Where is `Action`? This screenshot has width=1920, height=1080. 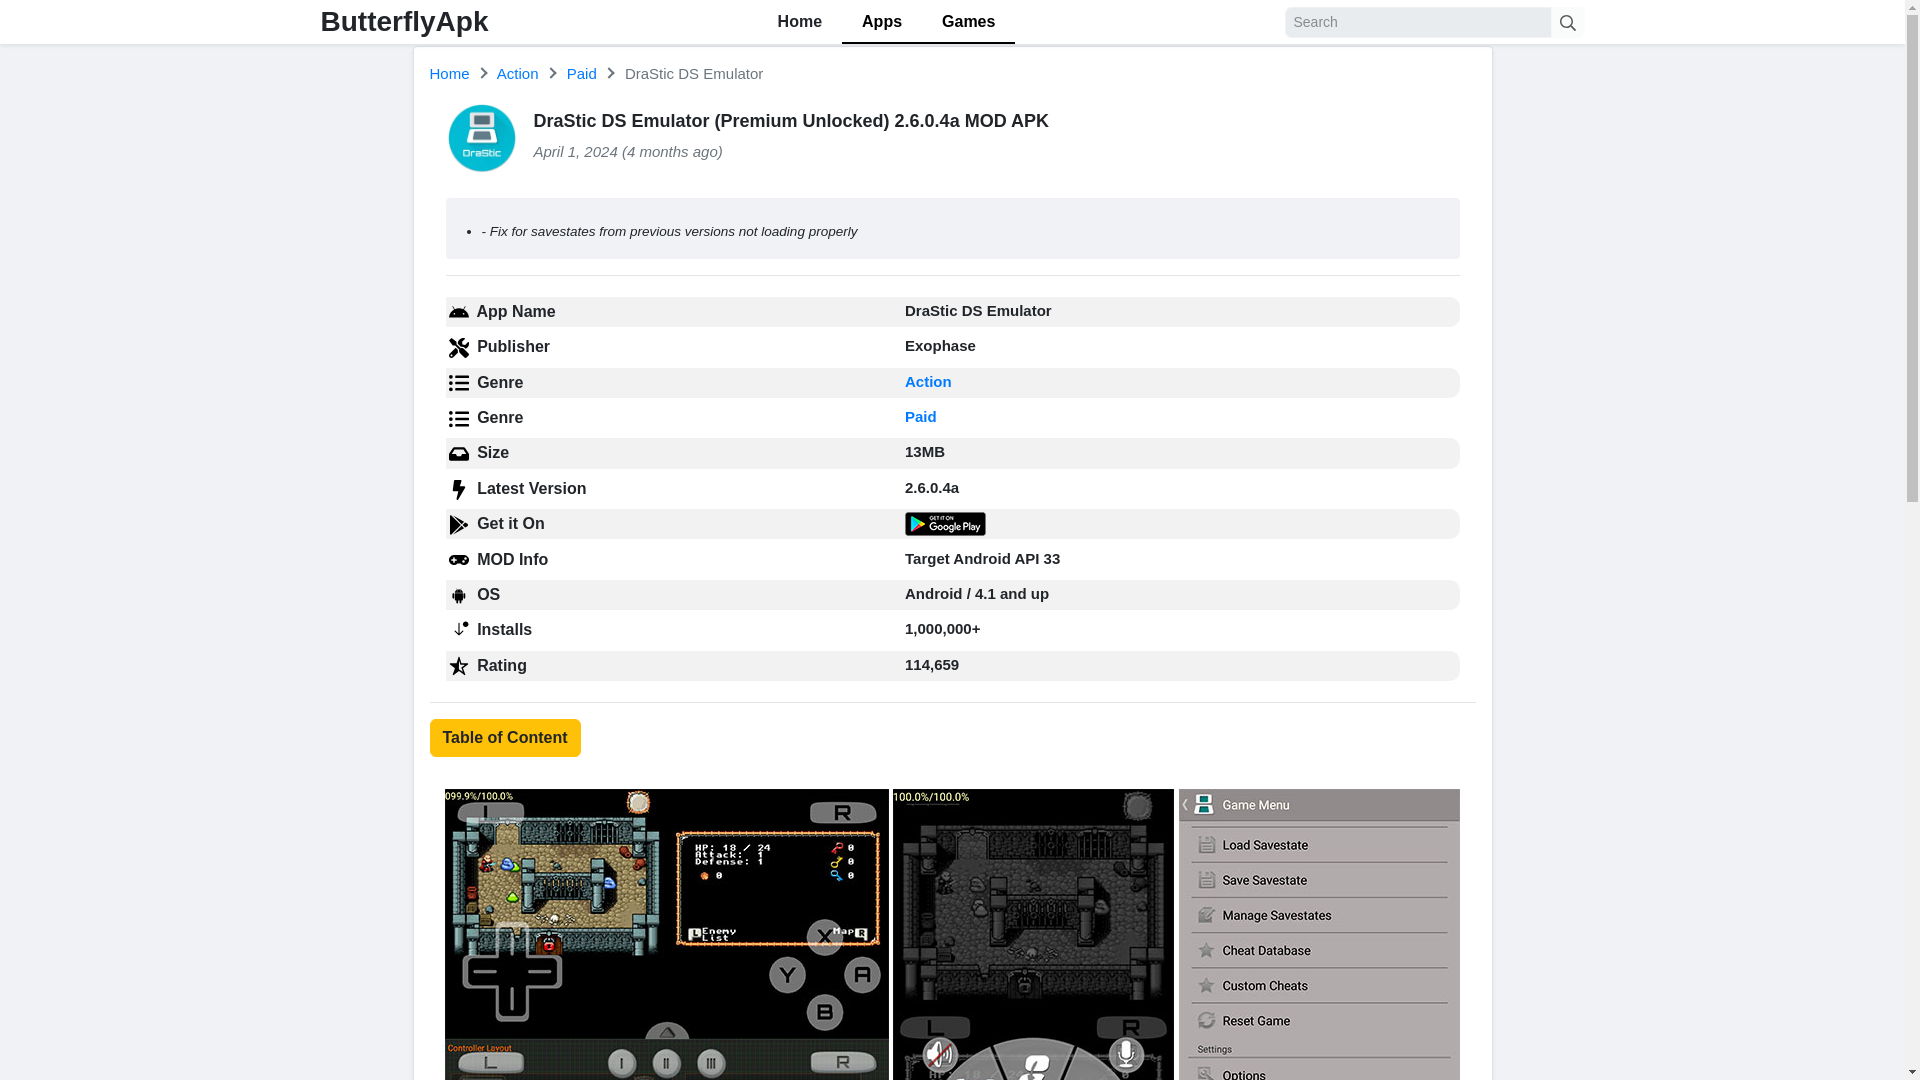 Action is located at coordinates (518, 73).